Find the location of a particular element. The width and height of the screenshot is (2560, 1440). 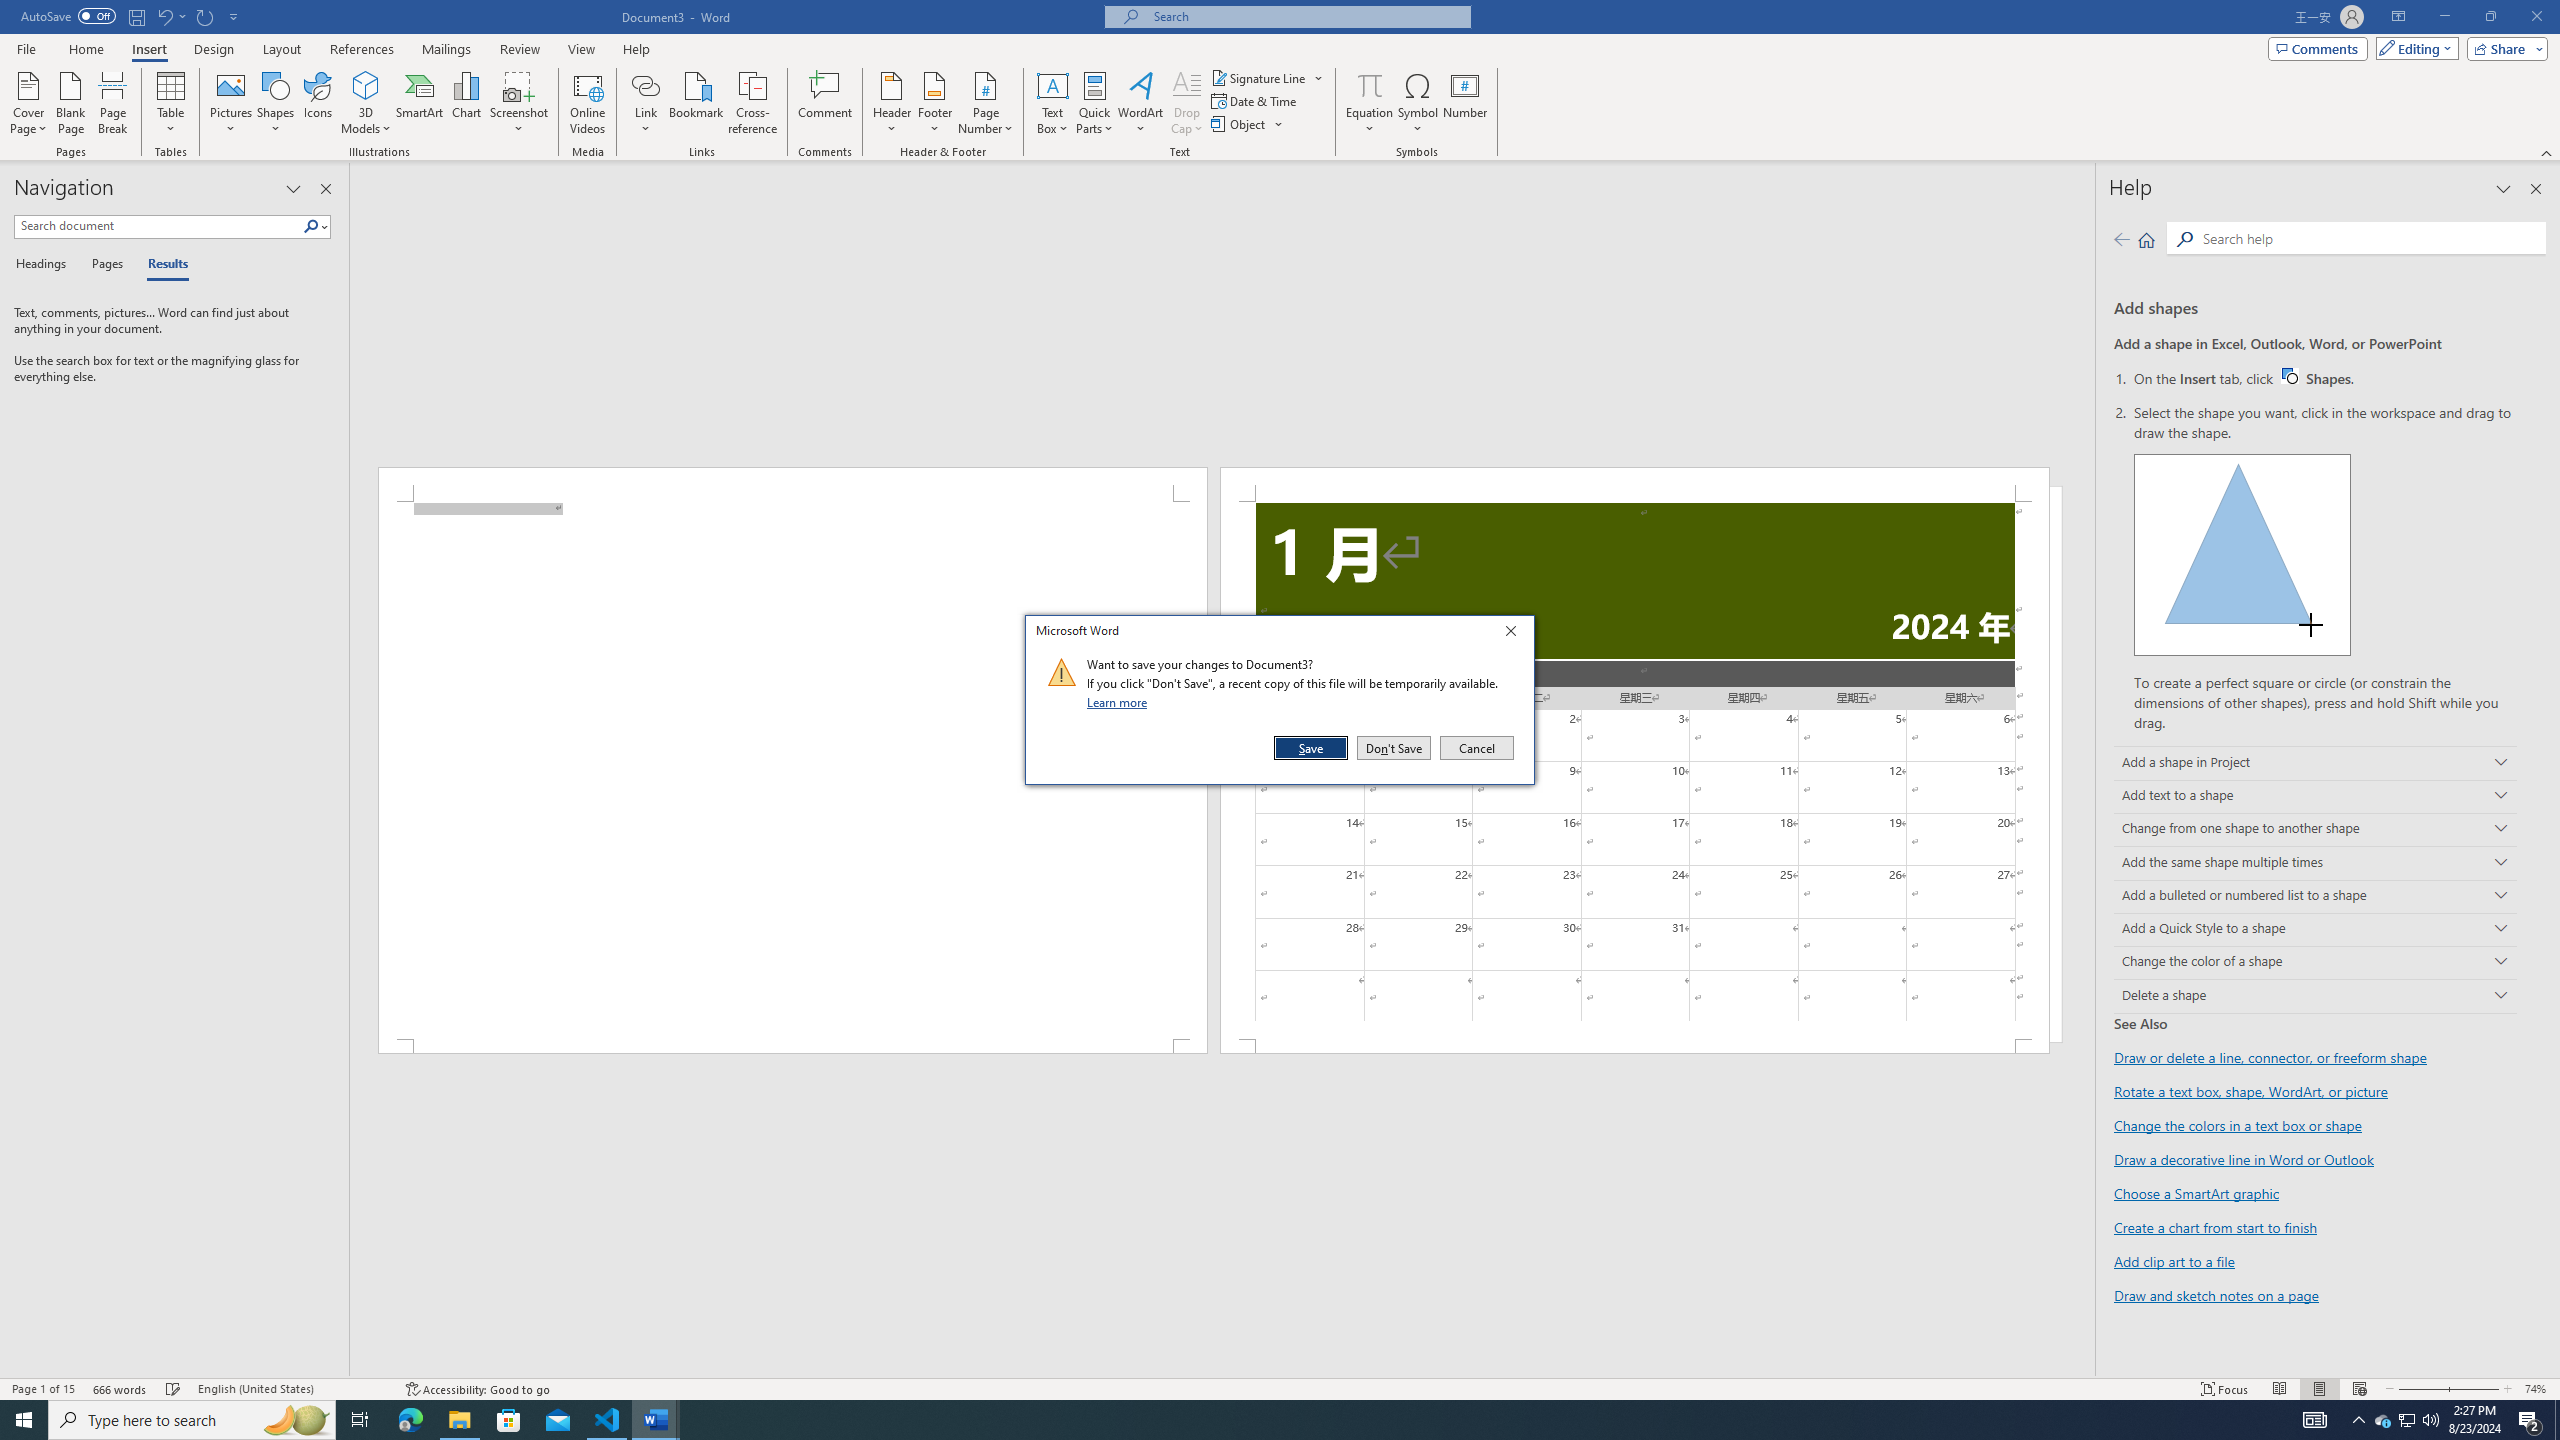

Drawing a shape is located at coordinates (2242, 554).